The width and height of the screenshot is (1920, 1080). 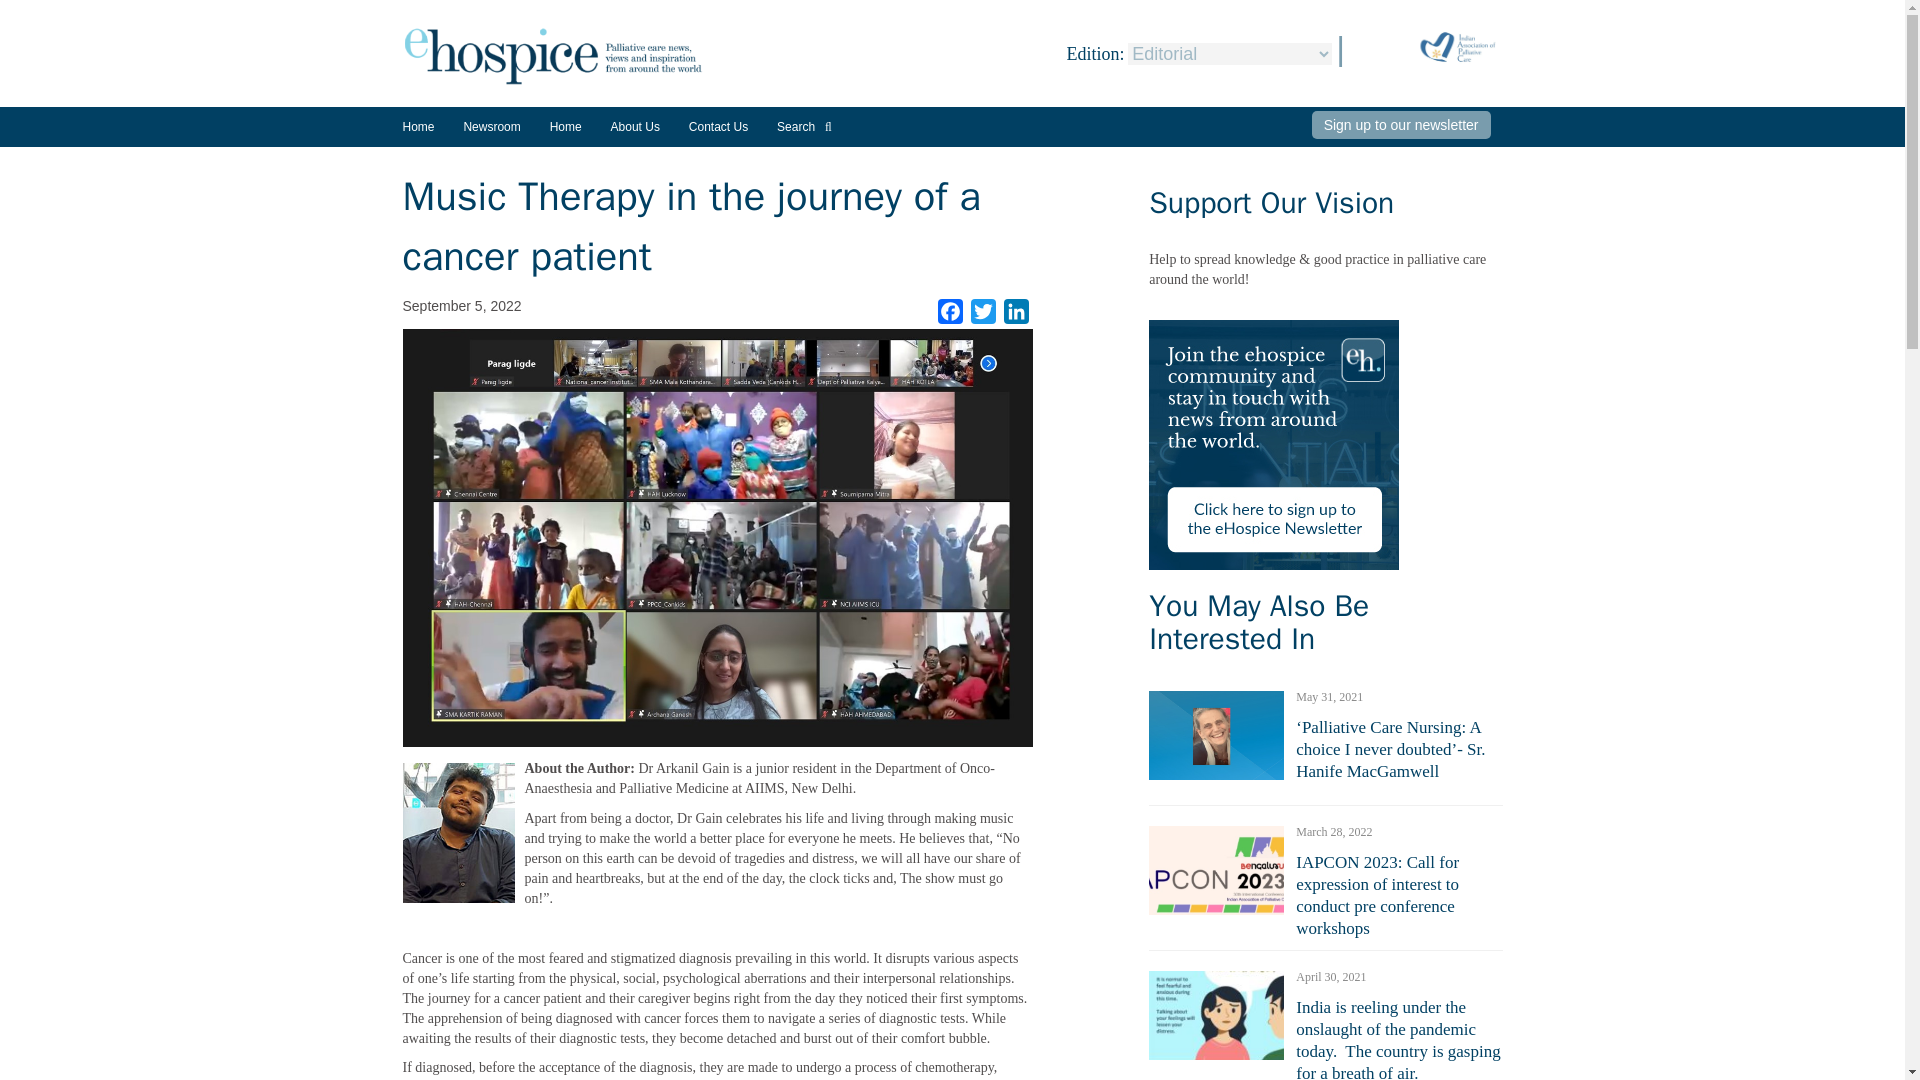 What do you see at coordinates (1401, 125) in the screenshot?
I see `Sign up to our newsletter` at bounding box center [1401, 125].